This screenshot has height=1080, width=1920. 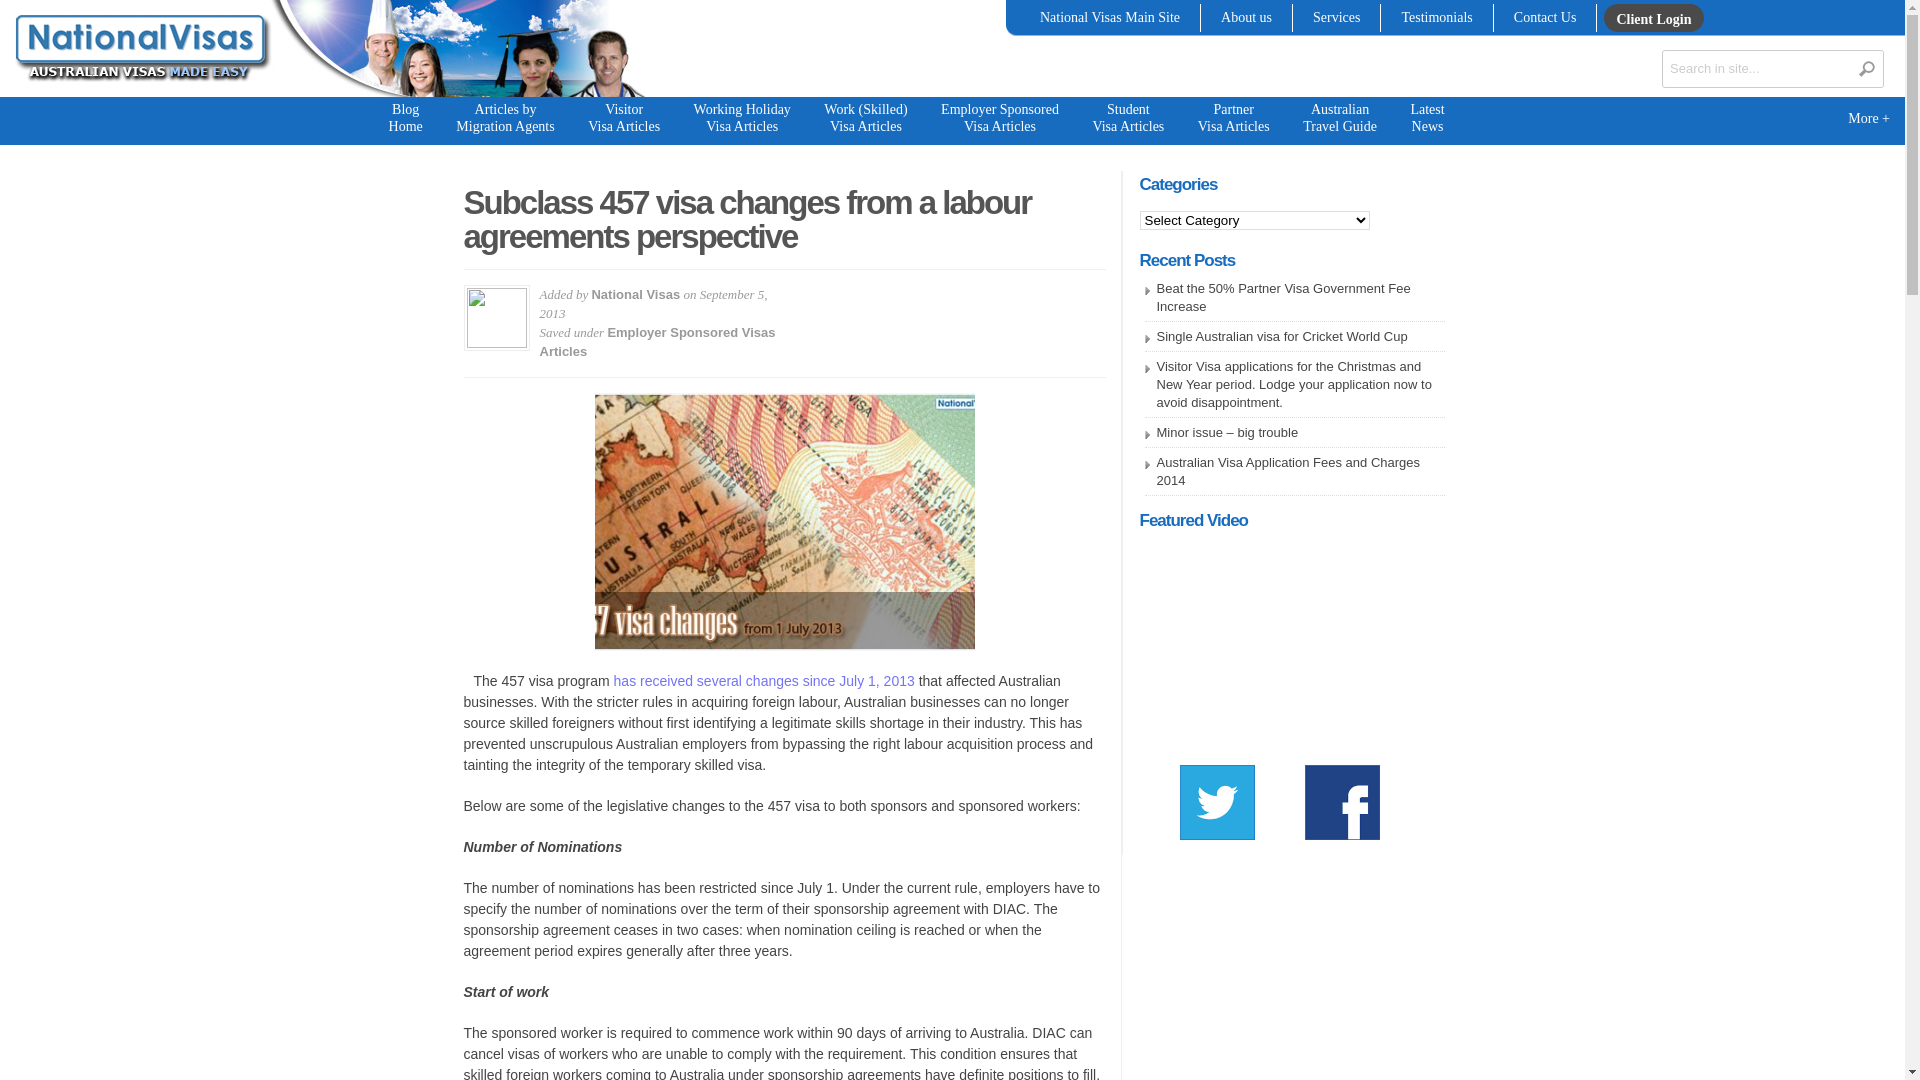 What do you see at coordinates (505, 119) in the screenshot?
I see `Articles by
Migration Agents` at bounding box center [505, 119].